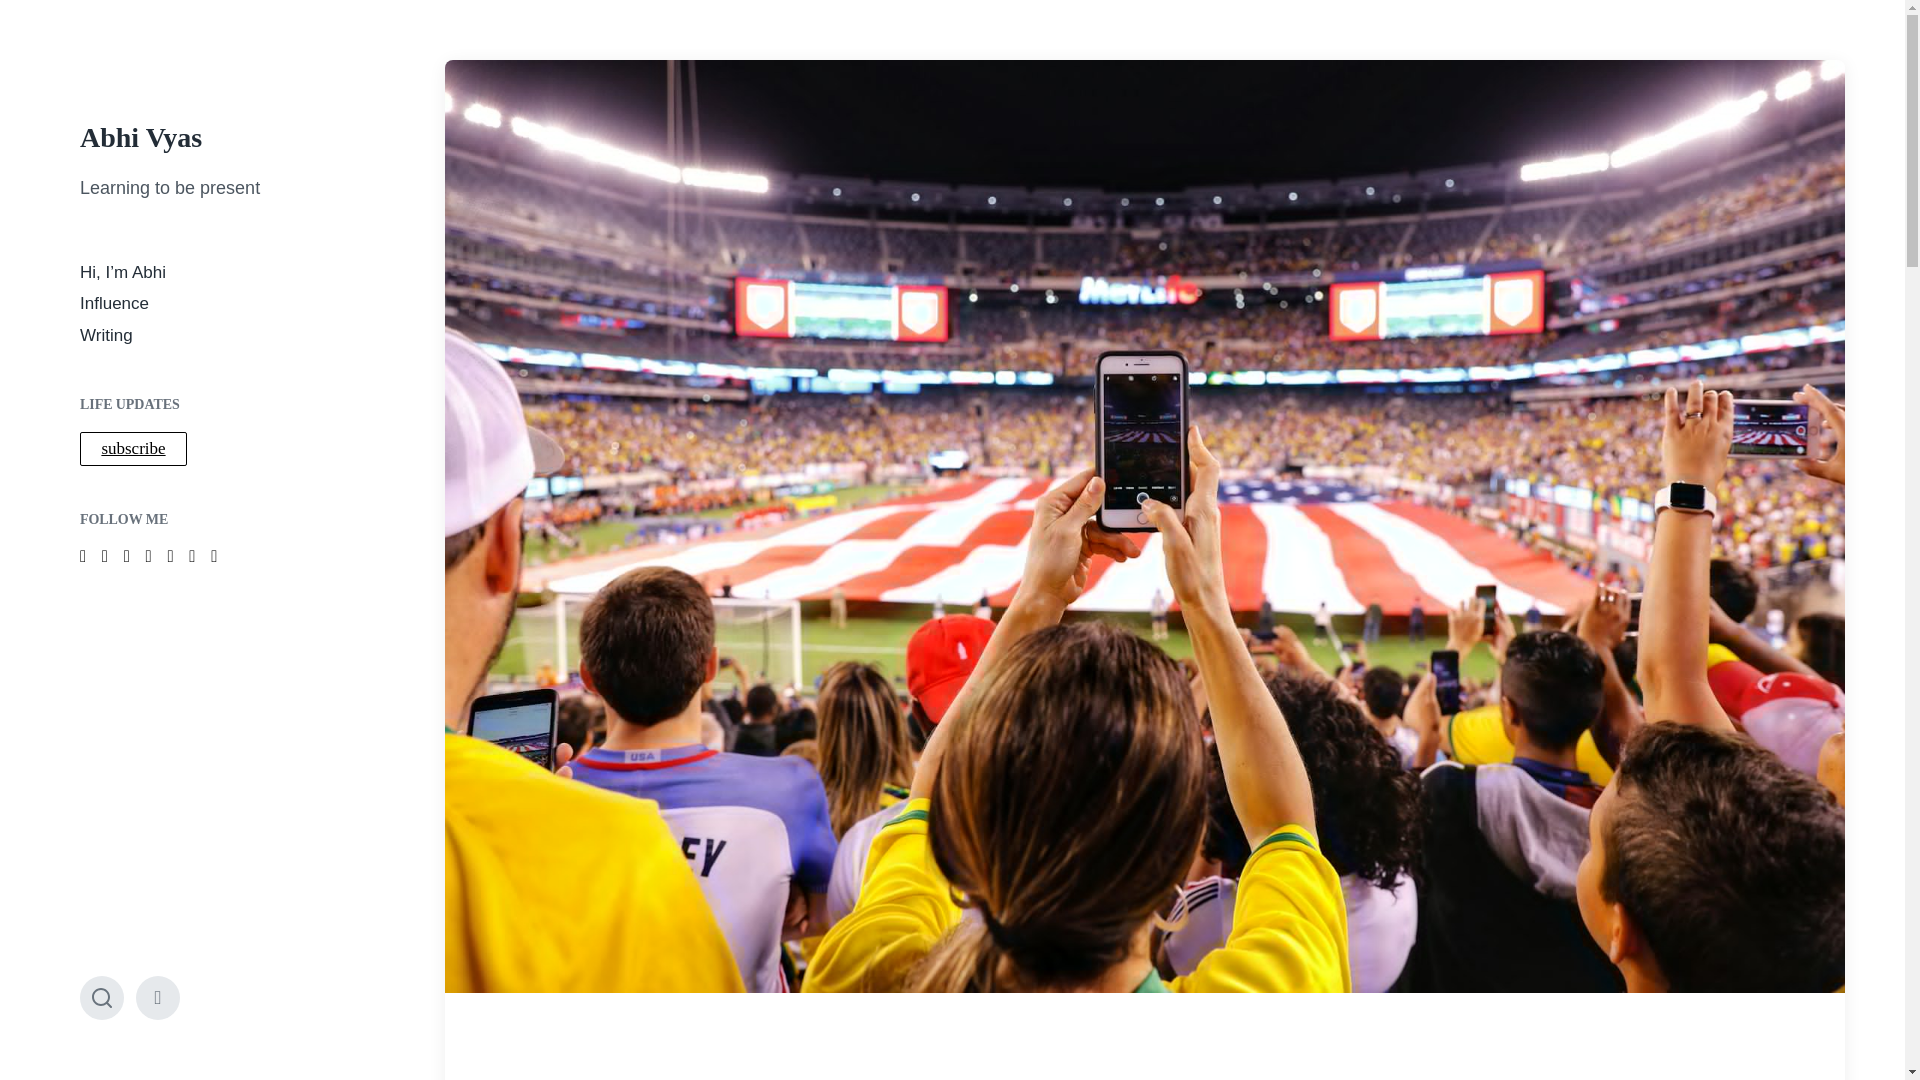 The height and width of the screenshot is (1080, 1920). Describe the element at coordinates (114, 303) in the screenshot. I see `Influence` at that location.